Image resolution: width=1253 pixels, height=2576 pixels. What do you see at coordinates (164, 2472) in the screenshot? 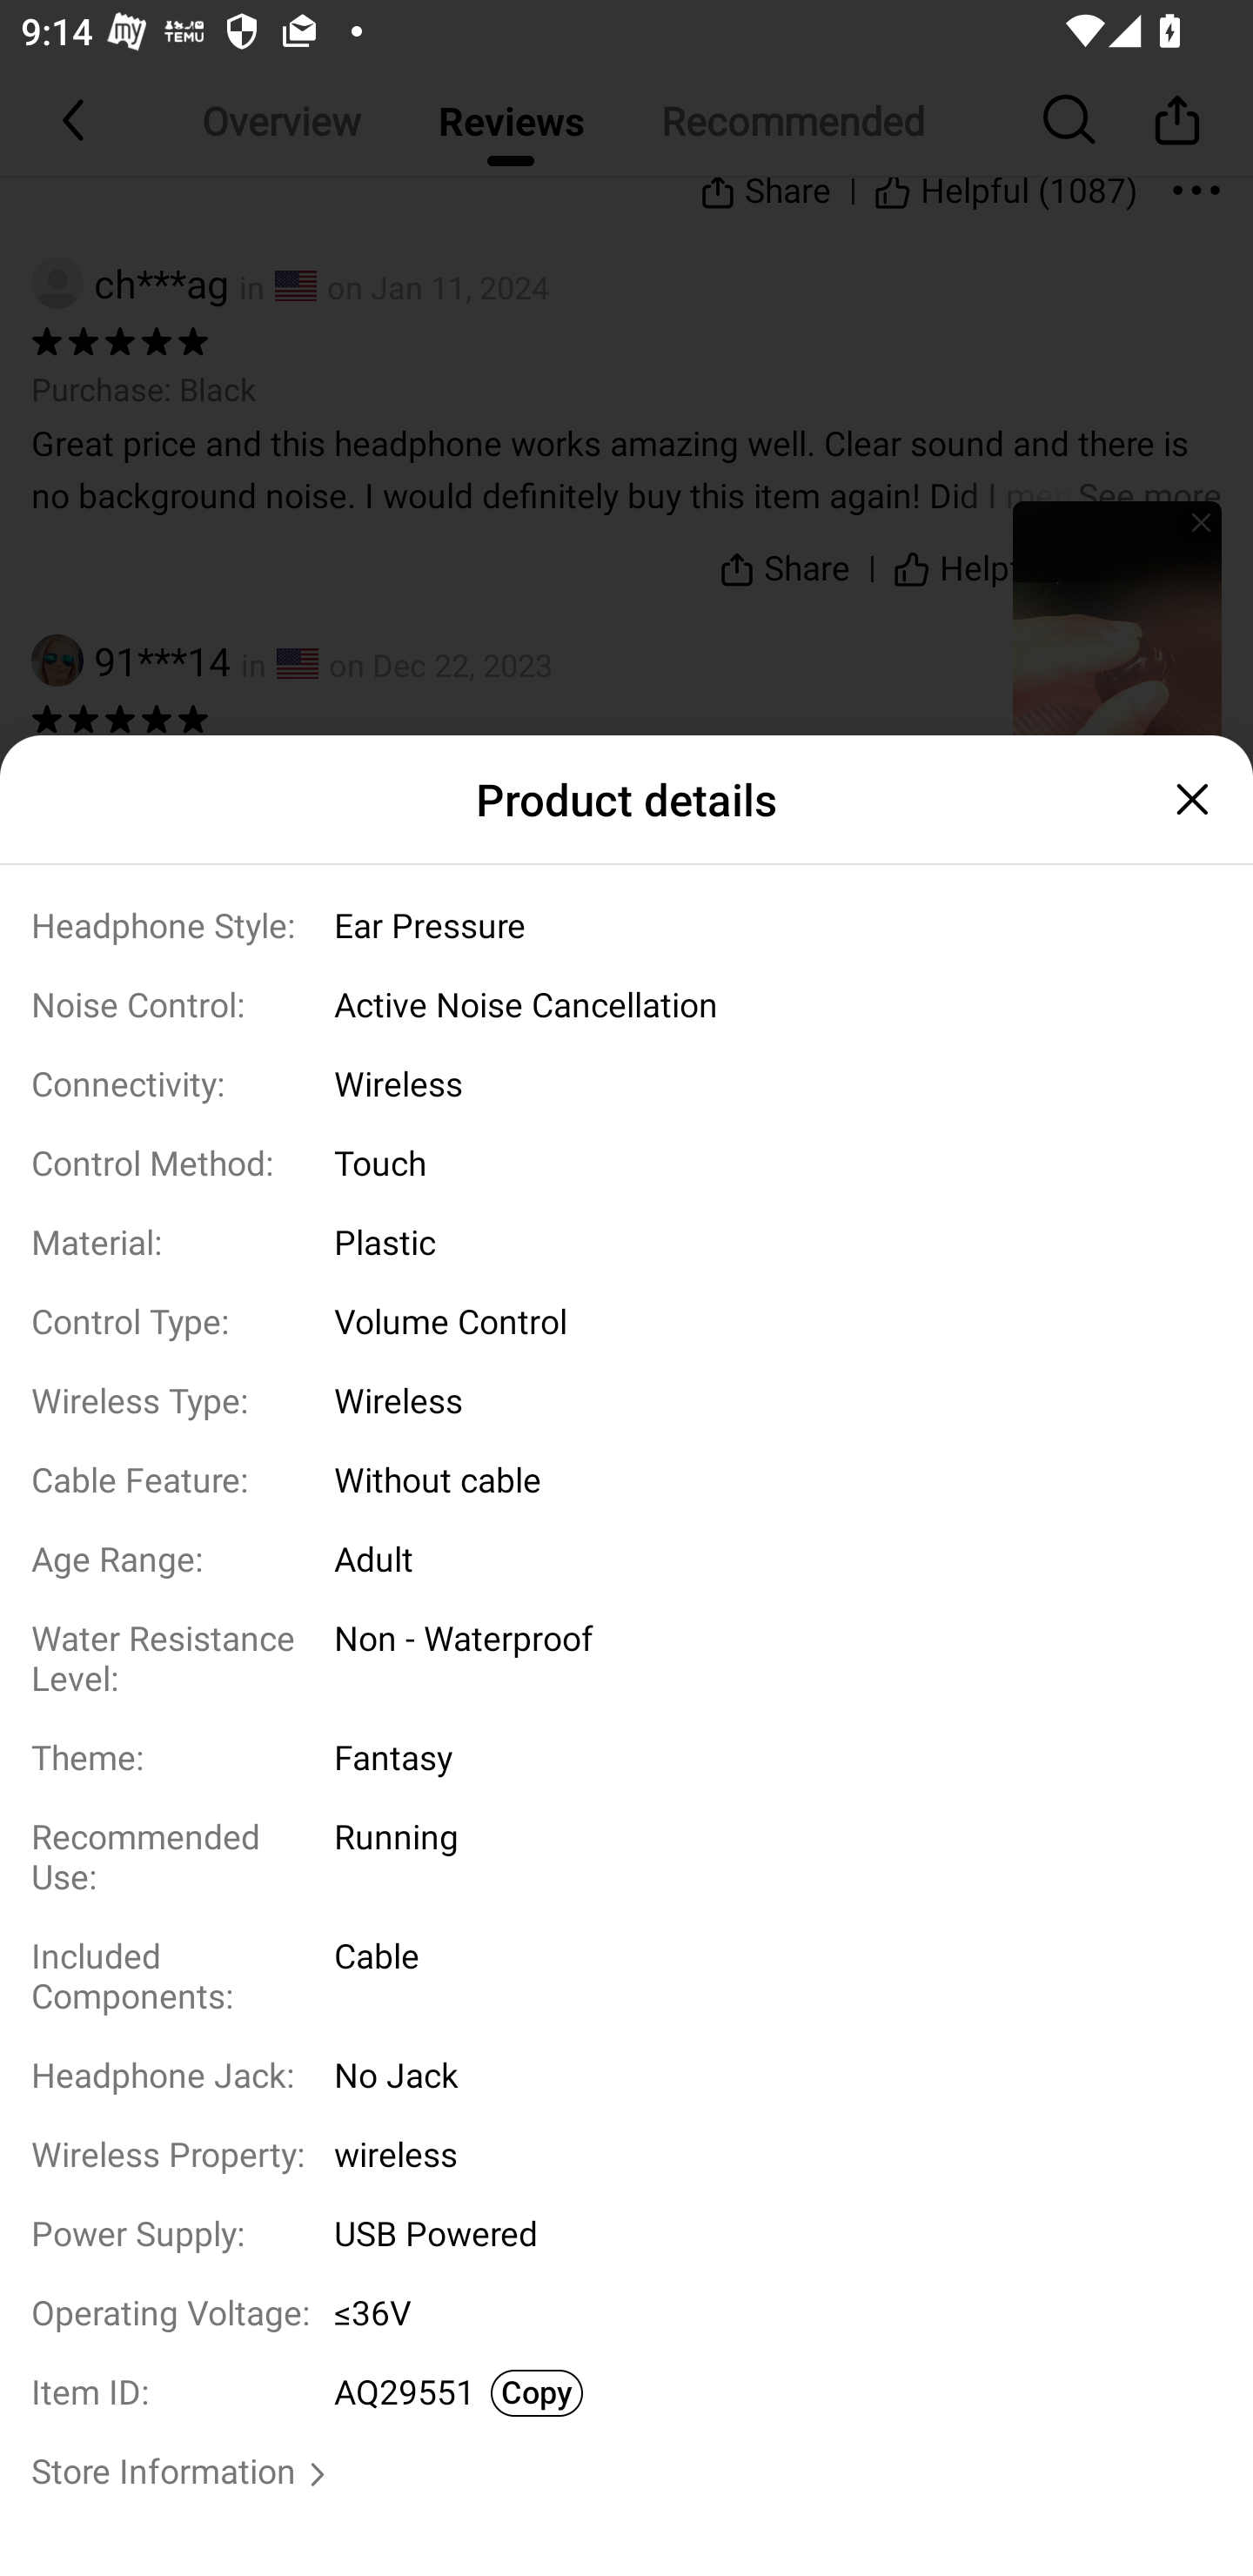
I see `Store Information` at bounding box center [164, 2472].